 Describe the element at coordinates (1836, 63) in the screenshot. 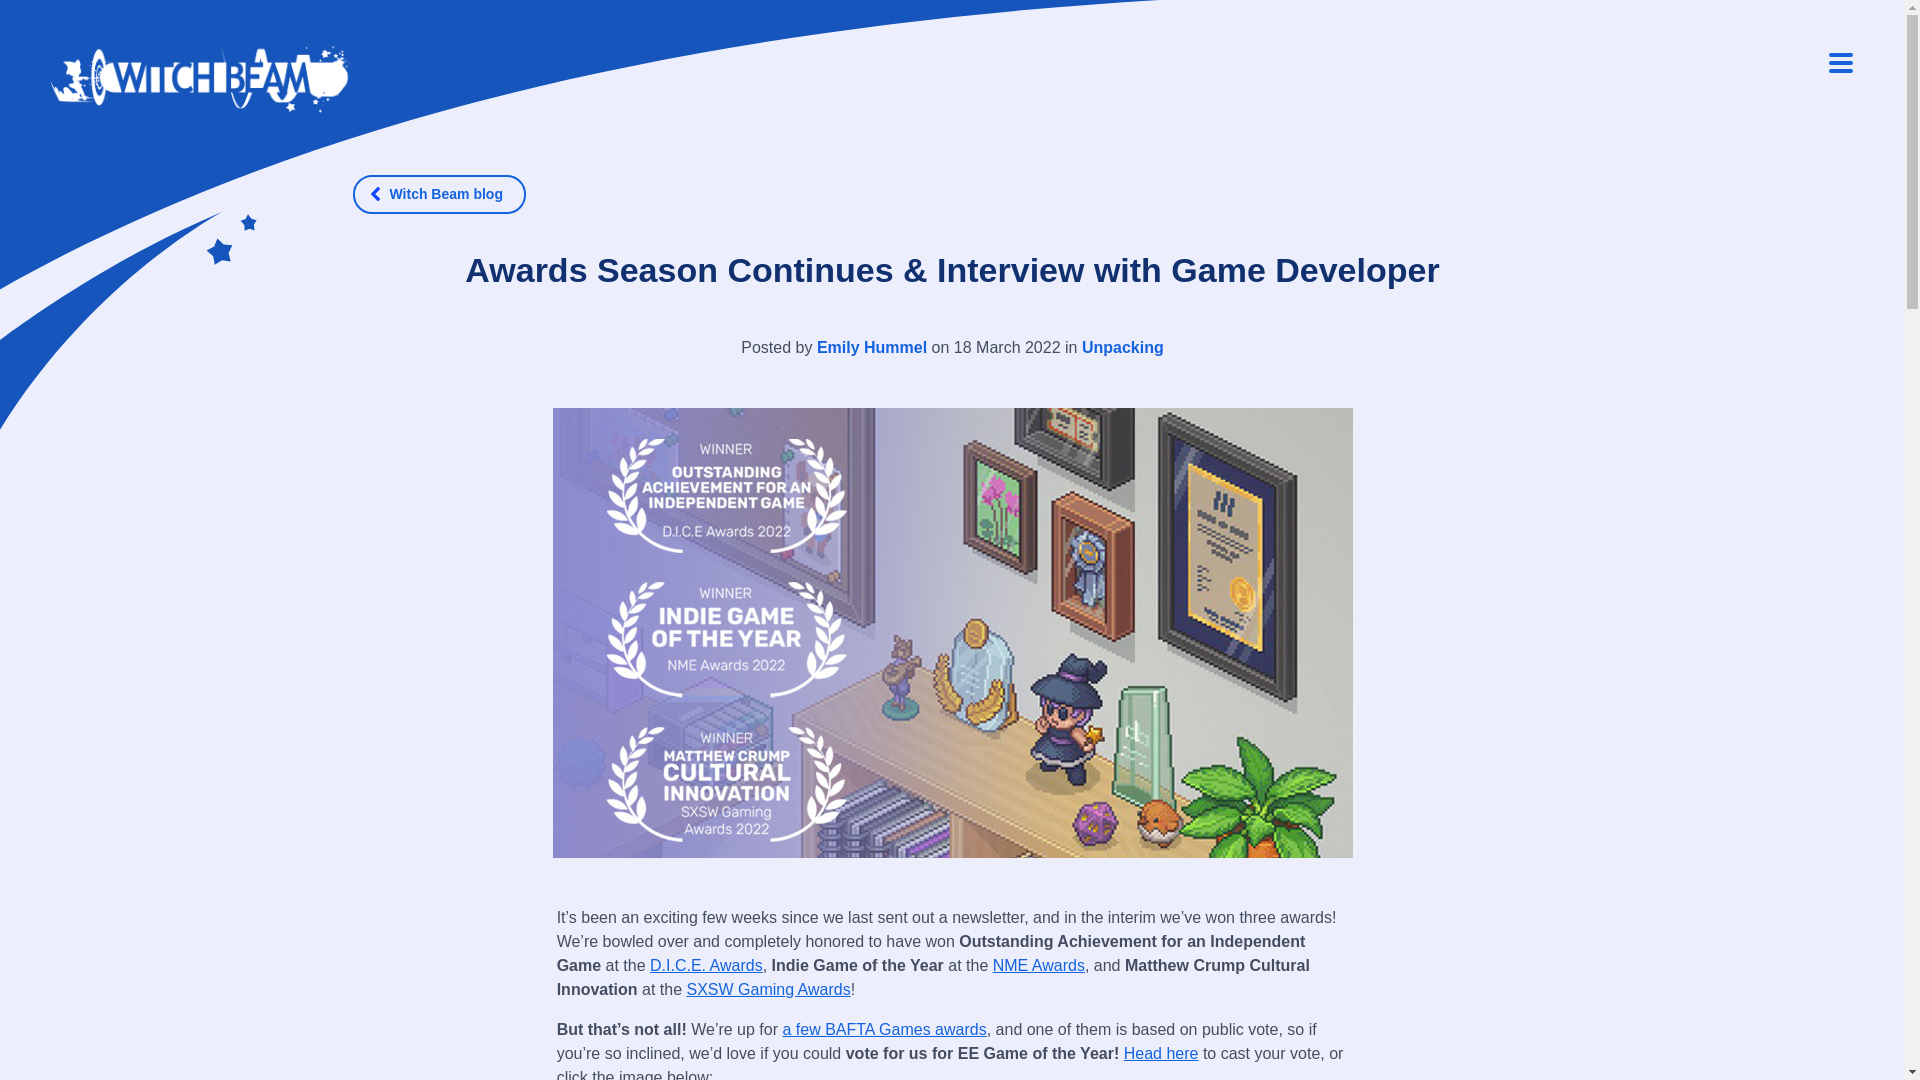

I see `Open menu` at that location.